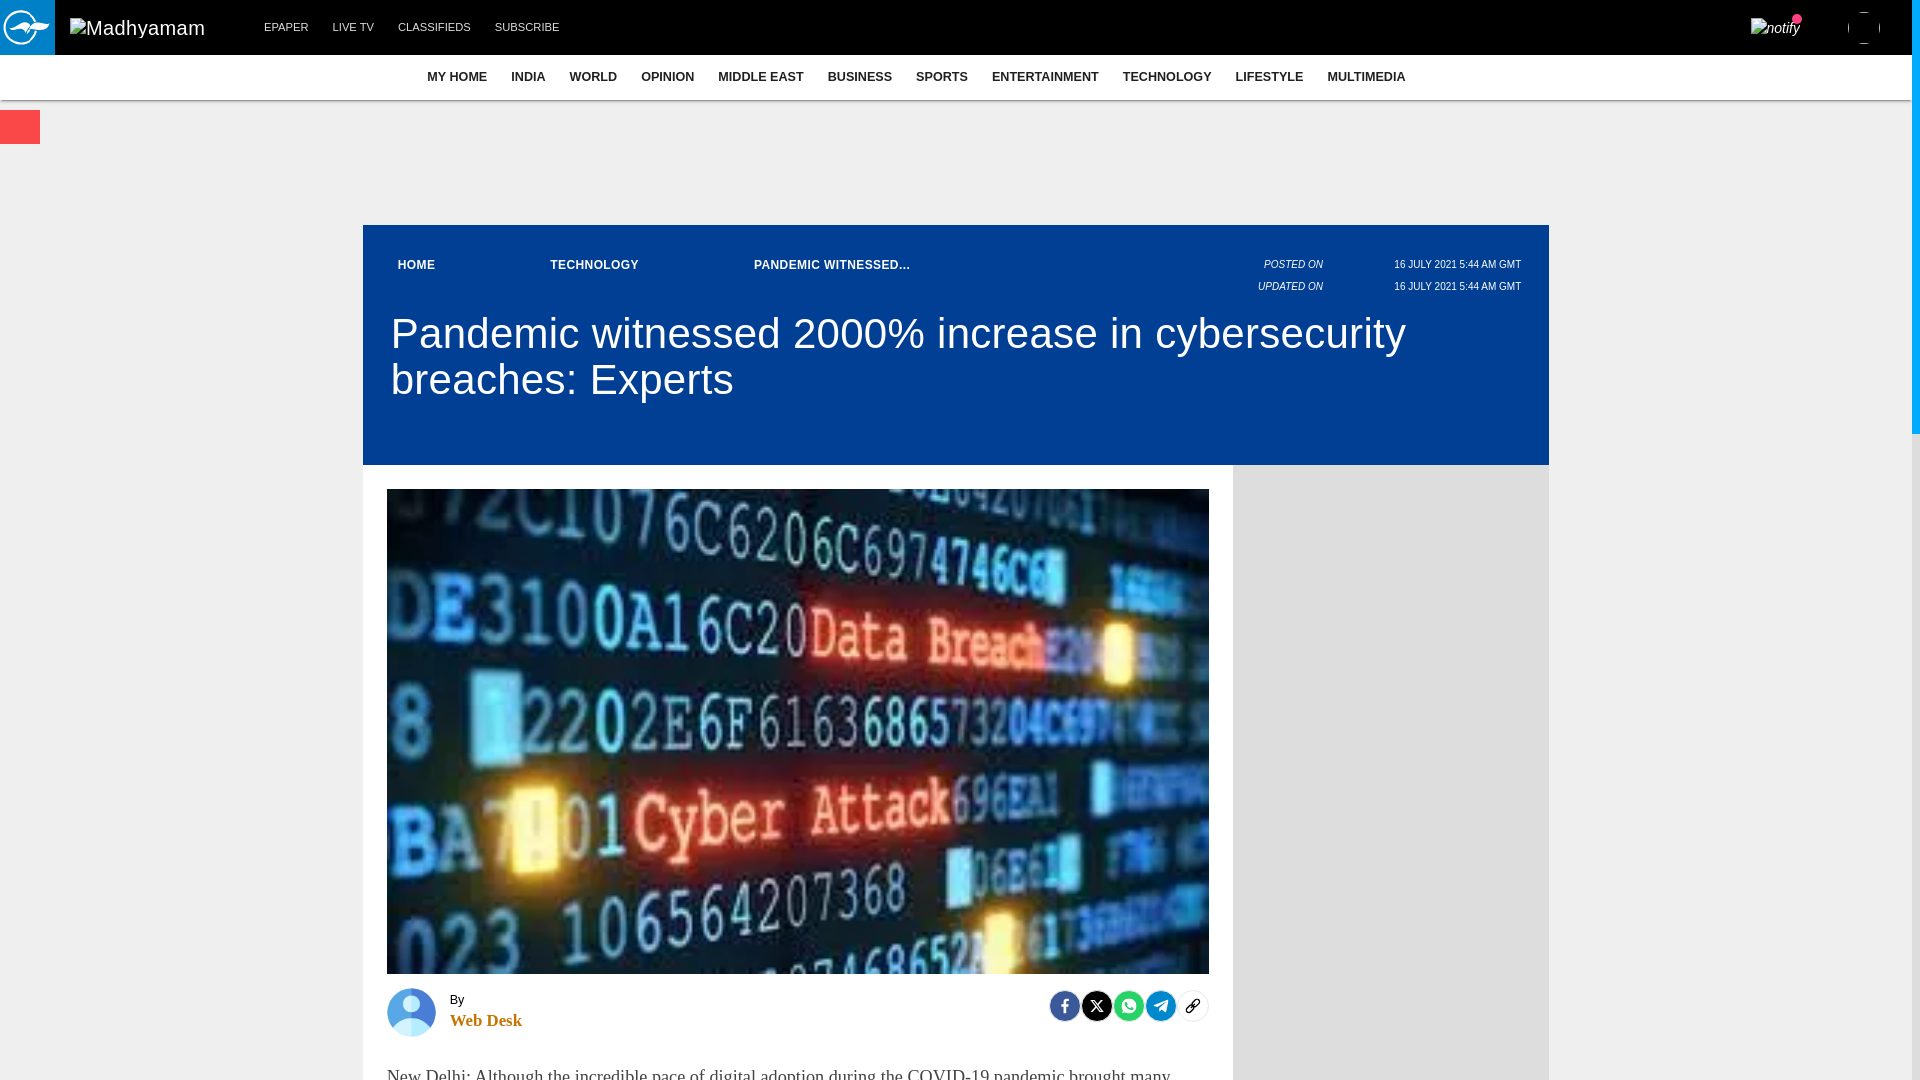 This screenshot has height=1080, width=1920. Describe the element at coordinates (286, 28) in the screenshot. I see `EPAPER` at that location.